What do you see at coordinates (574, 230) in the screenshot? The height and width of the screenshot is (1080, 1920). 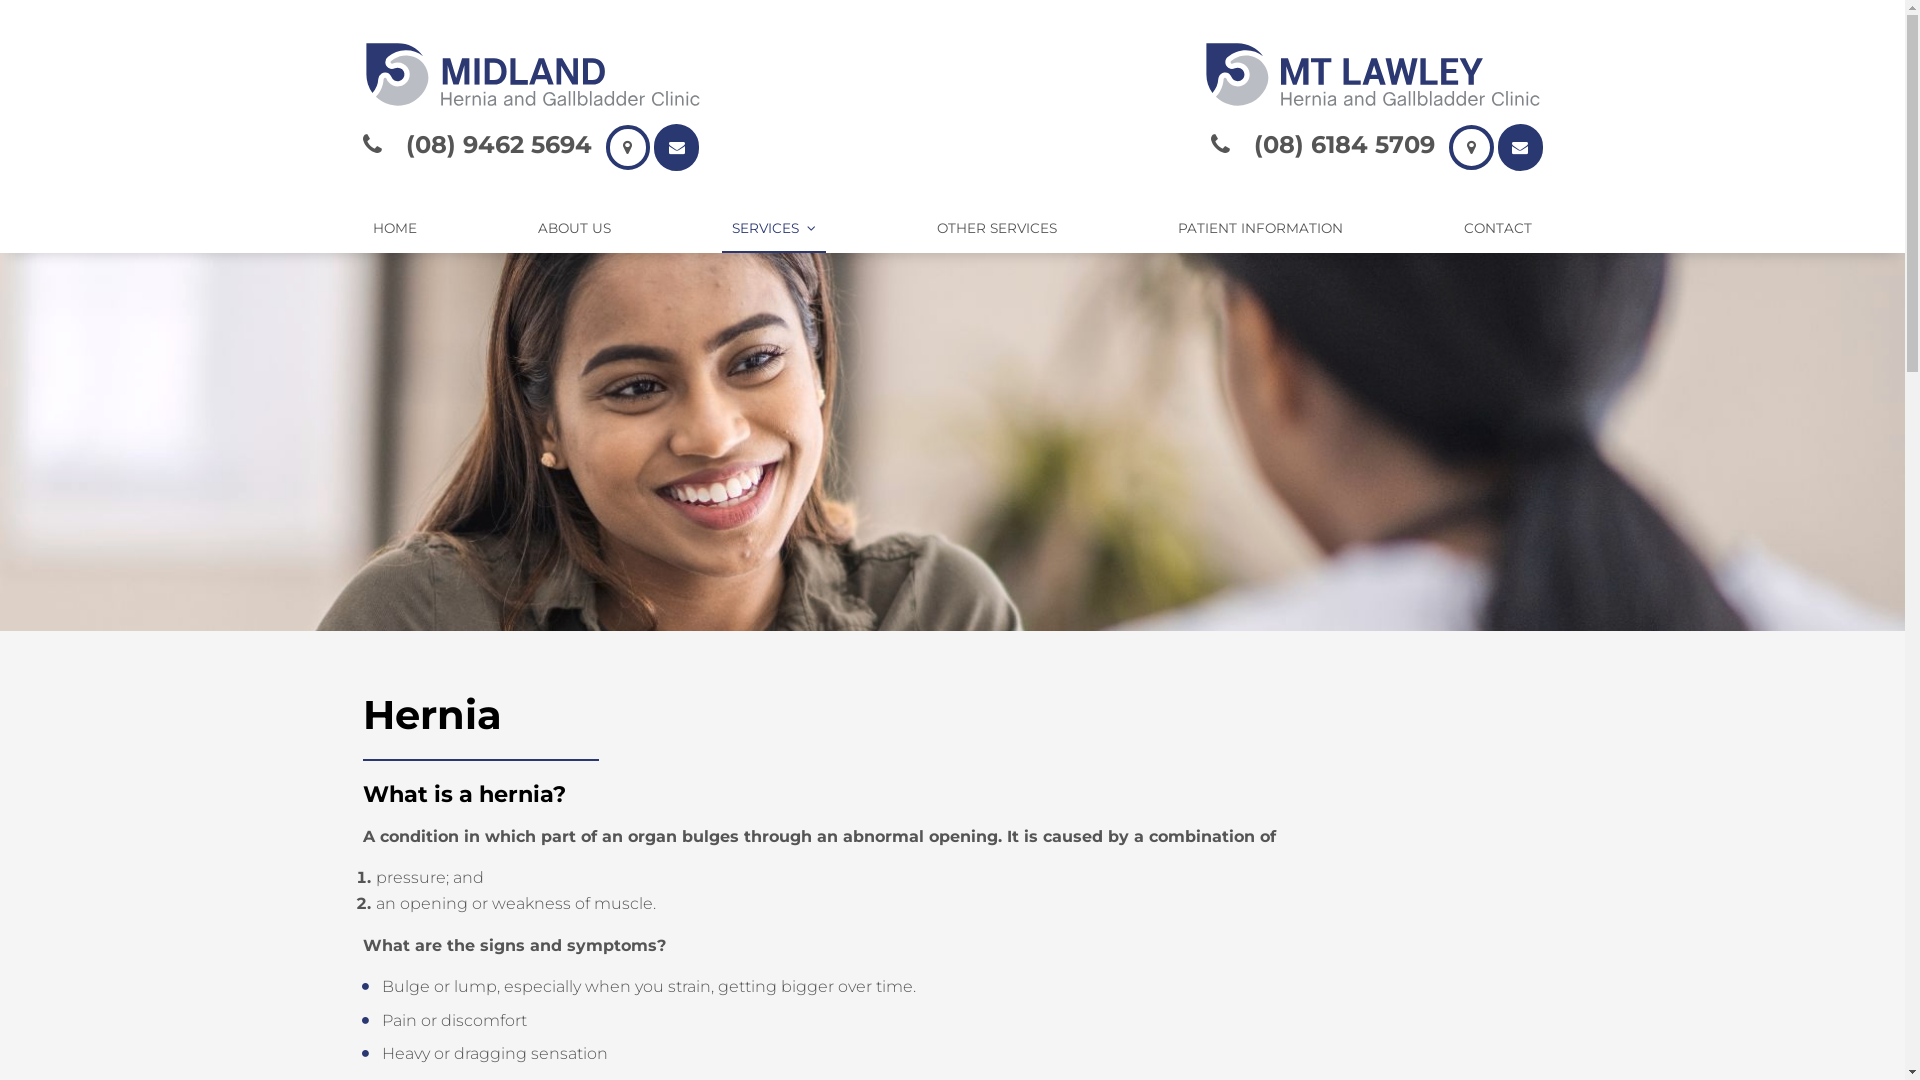 I see `ABOUT US` at bounding box center [574, 230].